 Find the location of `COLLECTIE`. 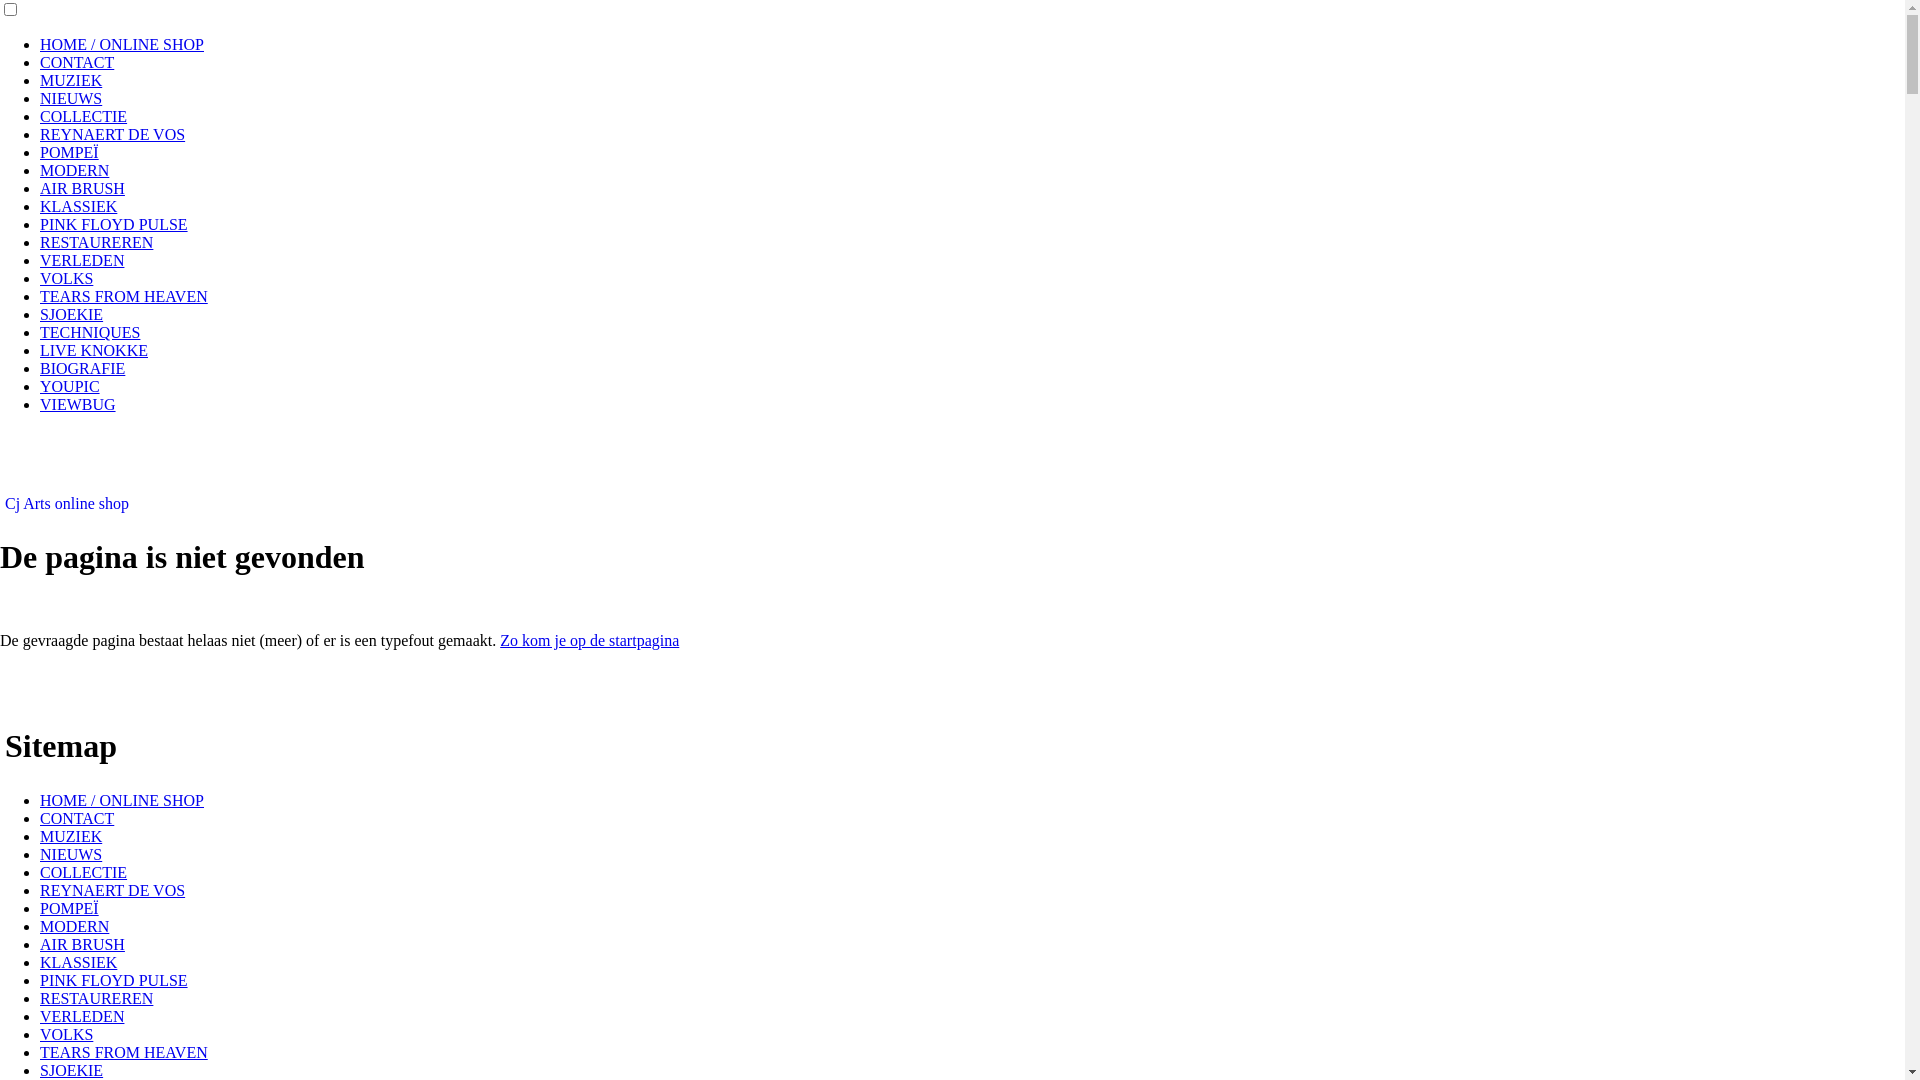

COLLECTIE is located at coordinates (84, 872).